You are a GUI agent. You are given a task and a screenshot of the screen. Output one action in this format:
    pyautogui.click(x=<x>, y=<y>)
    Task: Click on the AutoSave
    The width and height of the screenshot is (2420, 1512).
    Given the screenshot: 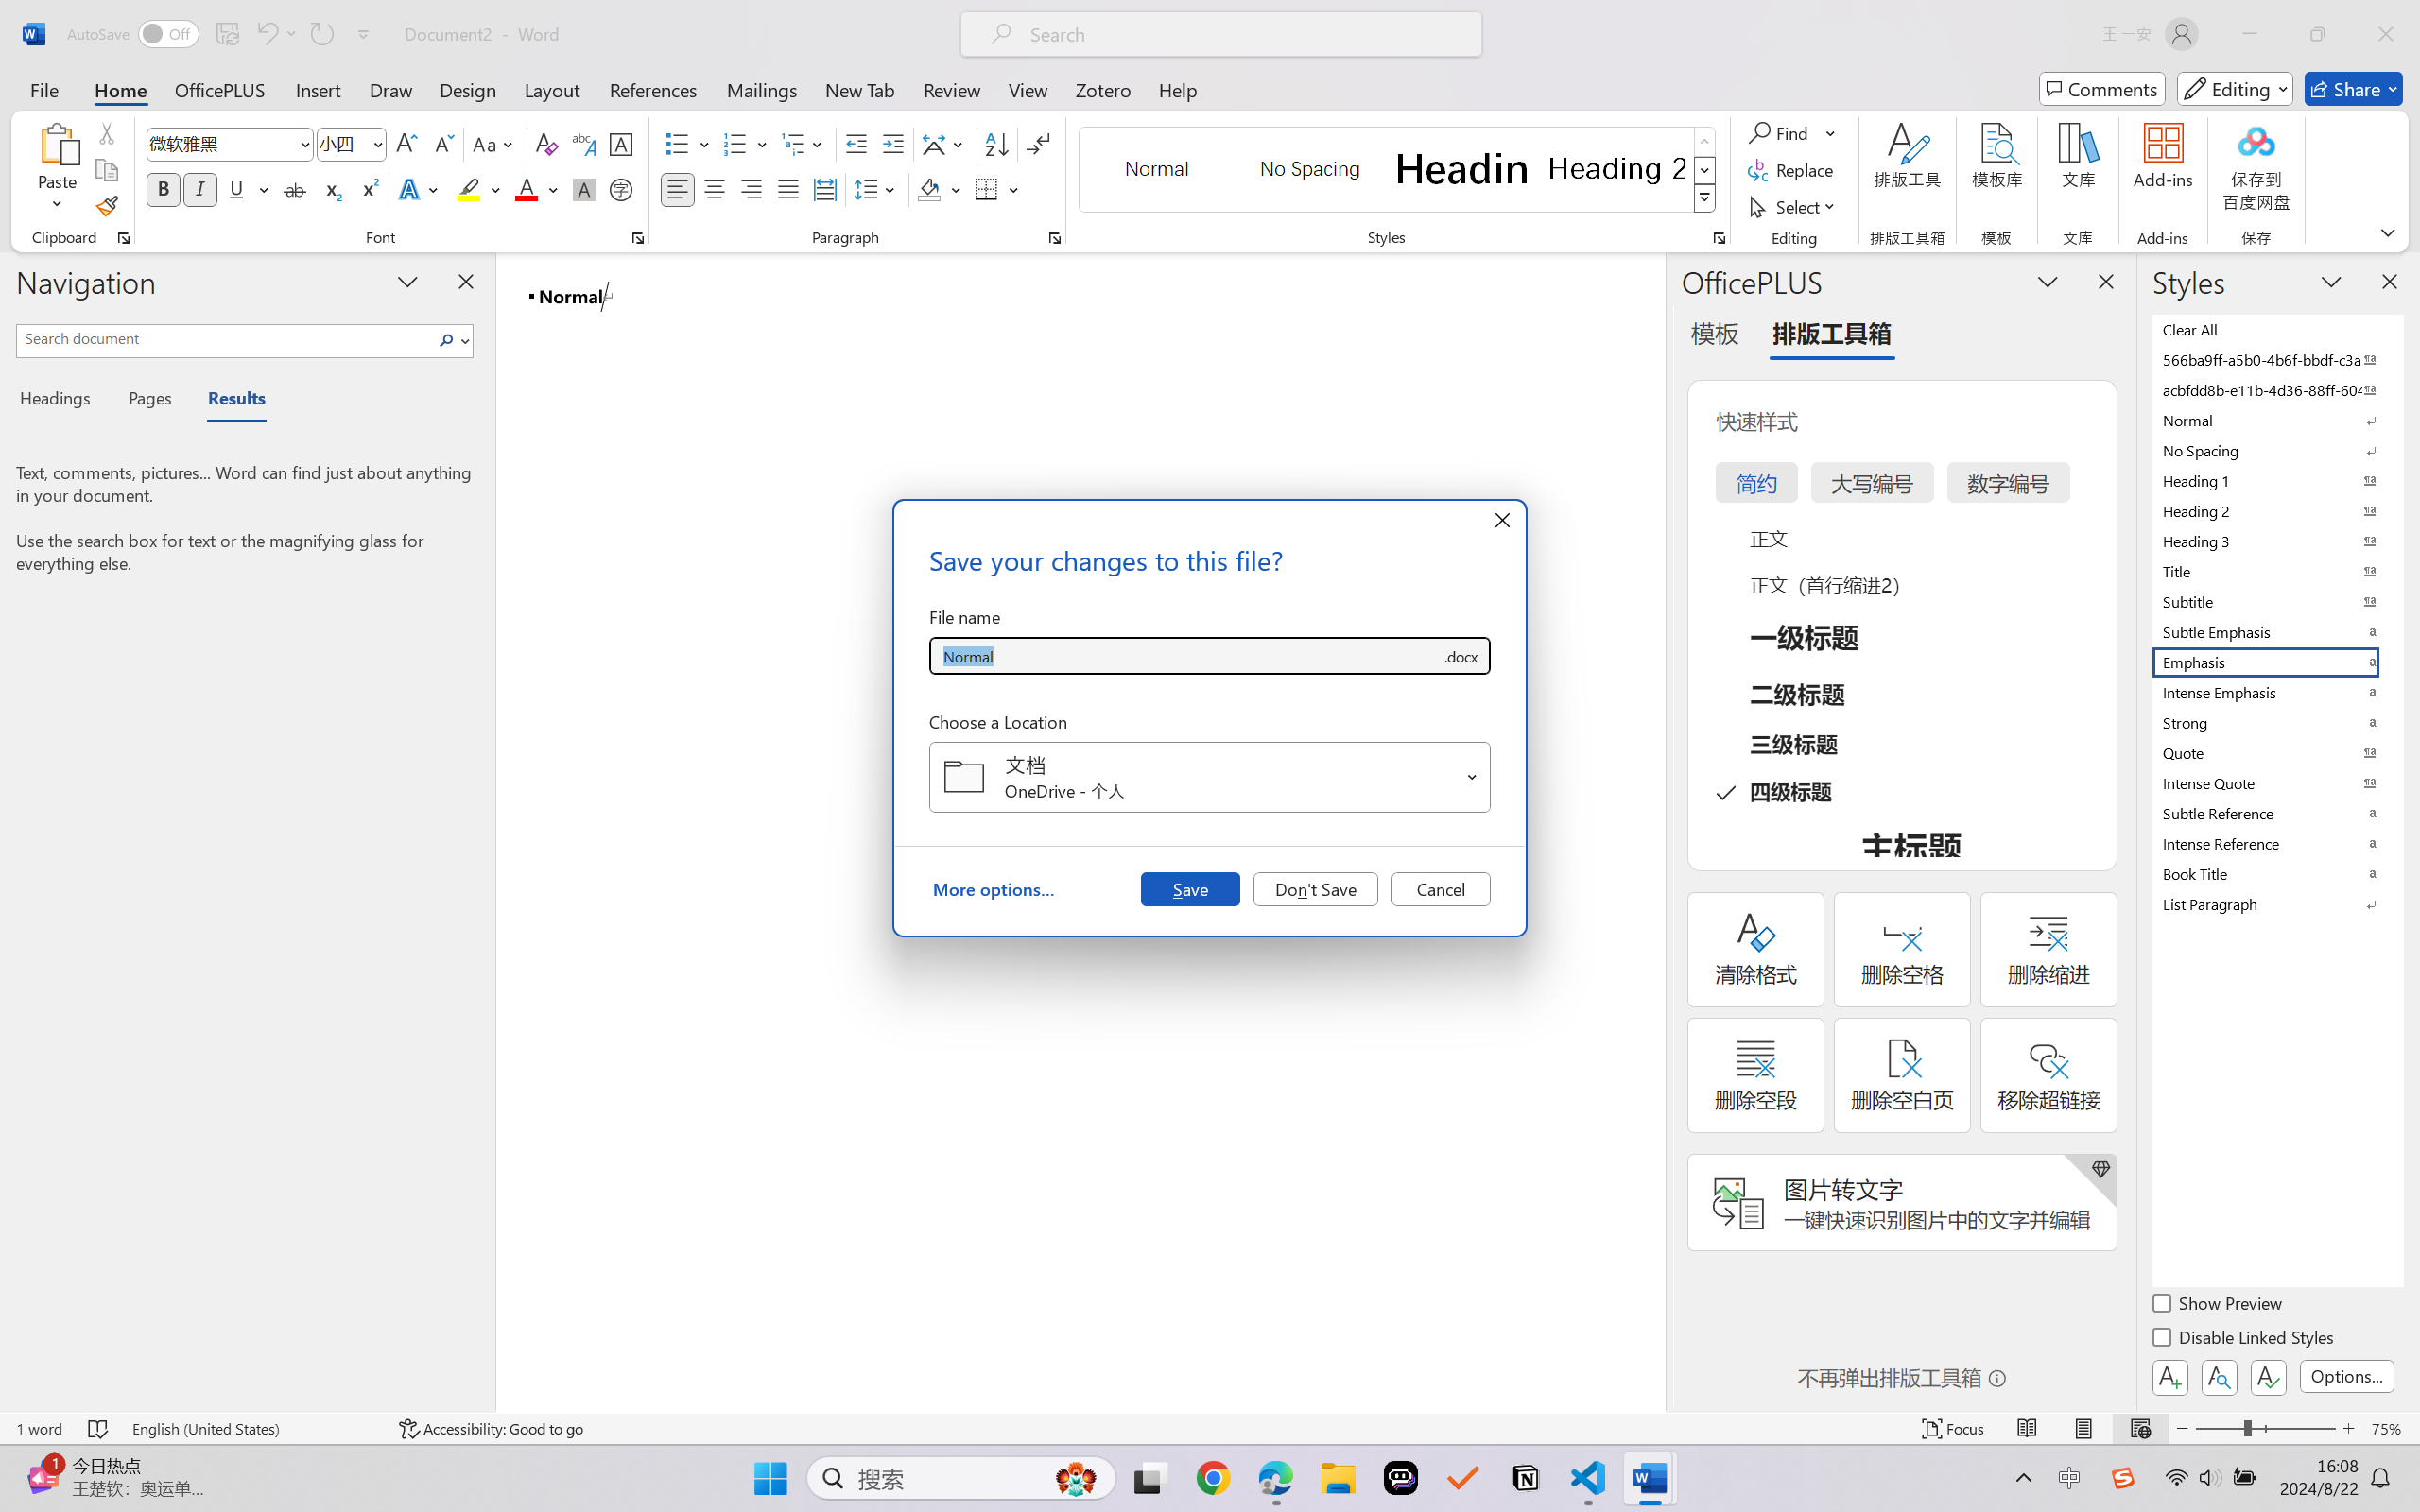 What is the action you would take?
    pyautogui.click(x=134, y=34)
    